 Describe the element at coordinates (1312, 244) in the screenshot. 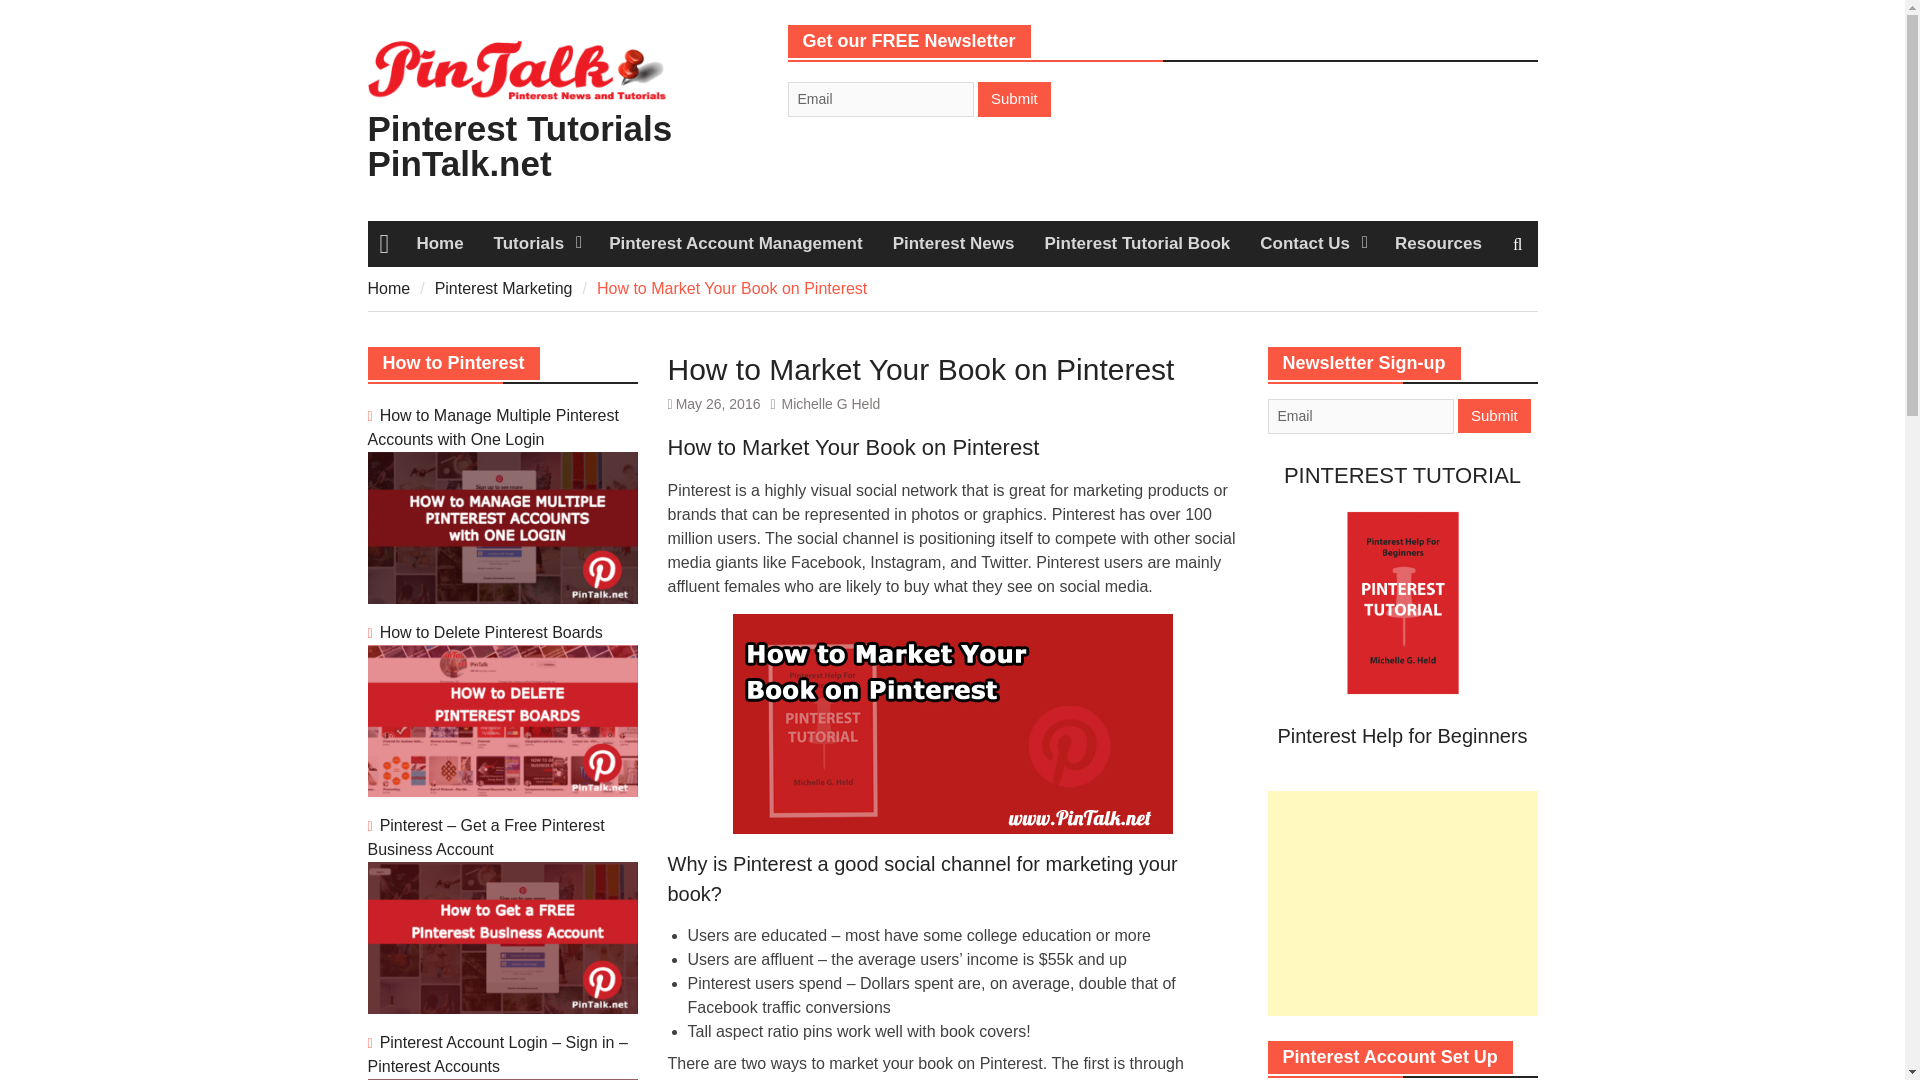

I see `Contact Us` at that location.